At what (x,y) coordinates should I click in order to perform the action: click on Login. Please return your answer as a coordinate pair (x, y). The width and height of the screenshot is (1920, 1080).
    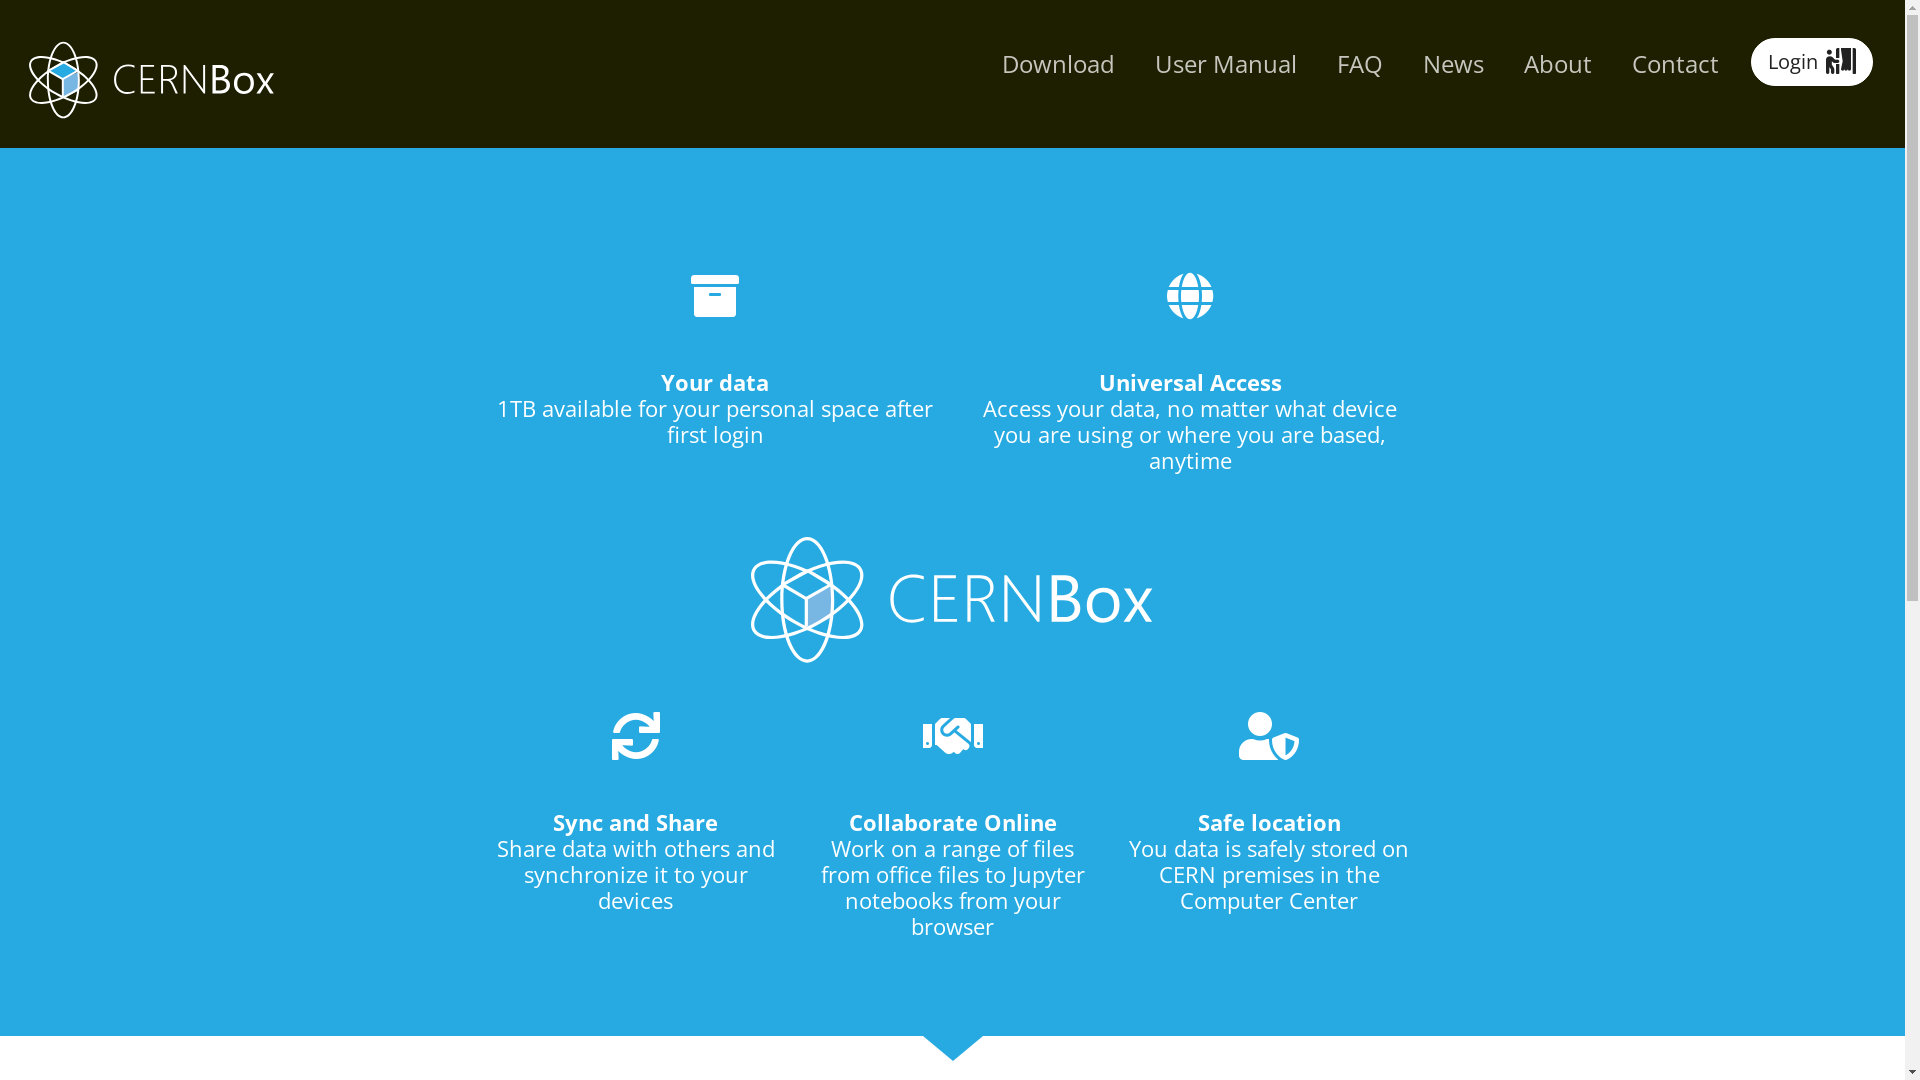
    Looking at the image, I should click on (1812, 62).